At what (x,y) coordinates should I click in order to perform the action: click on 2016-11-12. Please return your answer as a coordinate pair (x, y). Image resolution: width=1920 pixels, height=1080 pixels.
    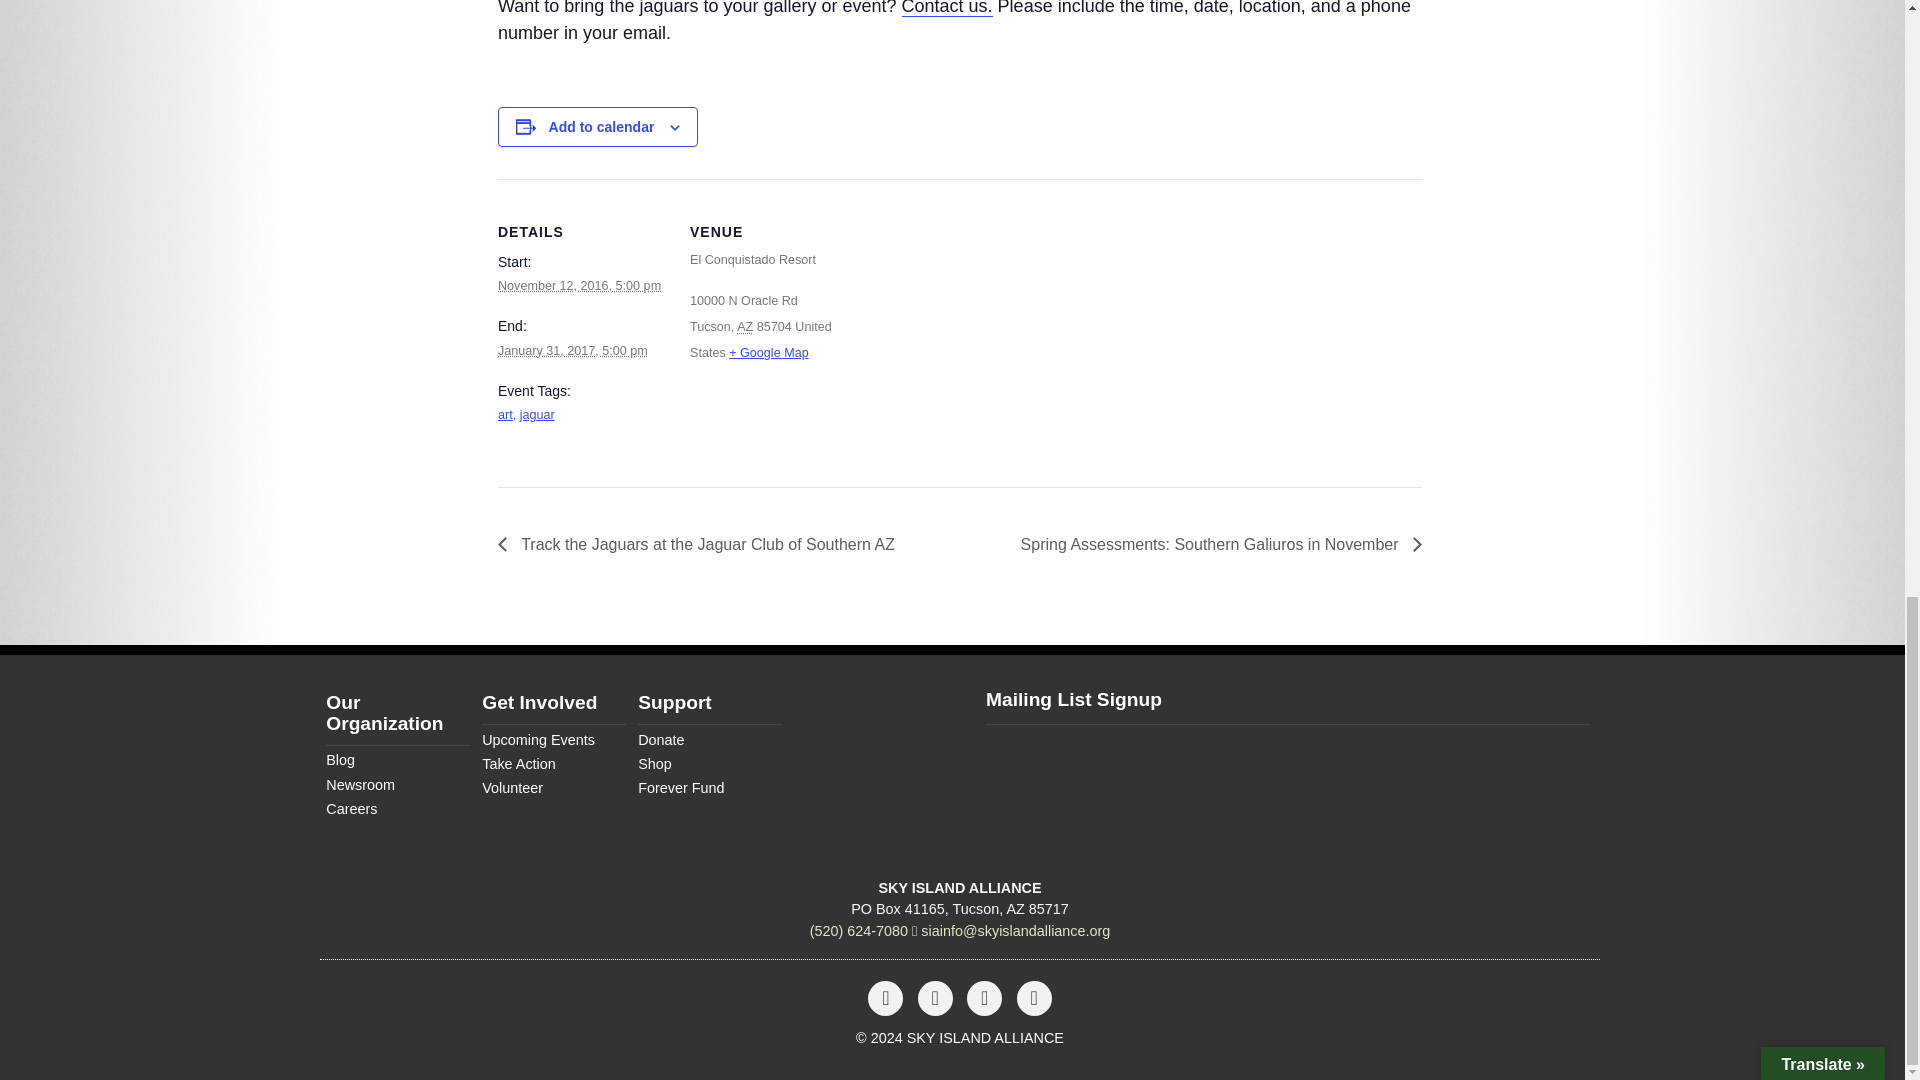
    Looking at the image, I should click on (578, 285).